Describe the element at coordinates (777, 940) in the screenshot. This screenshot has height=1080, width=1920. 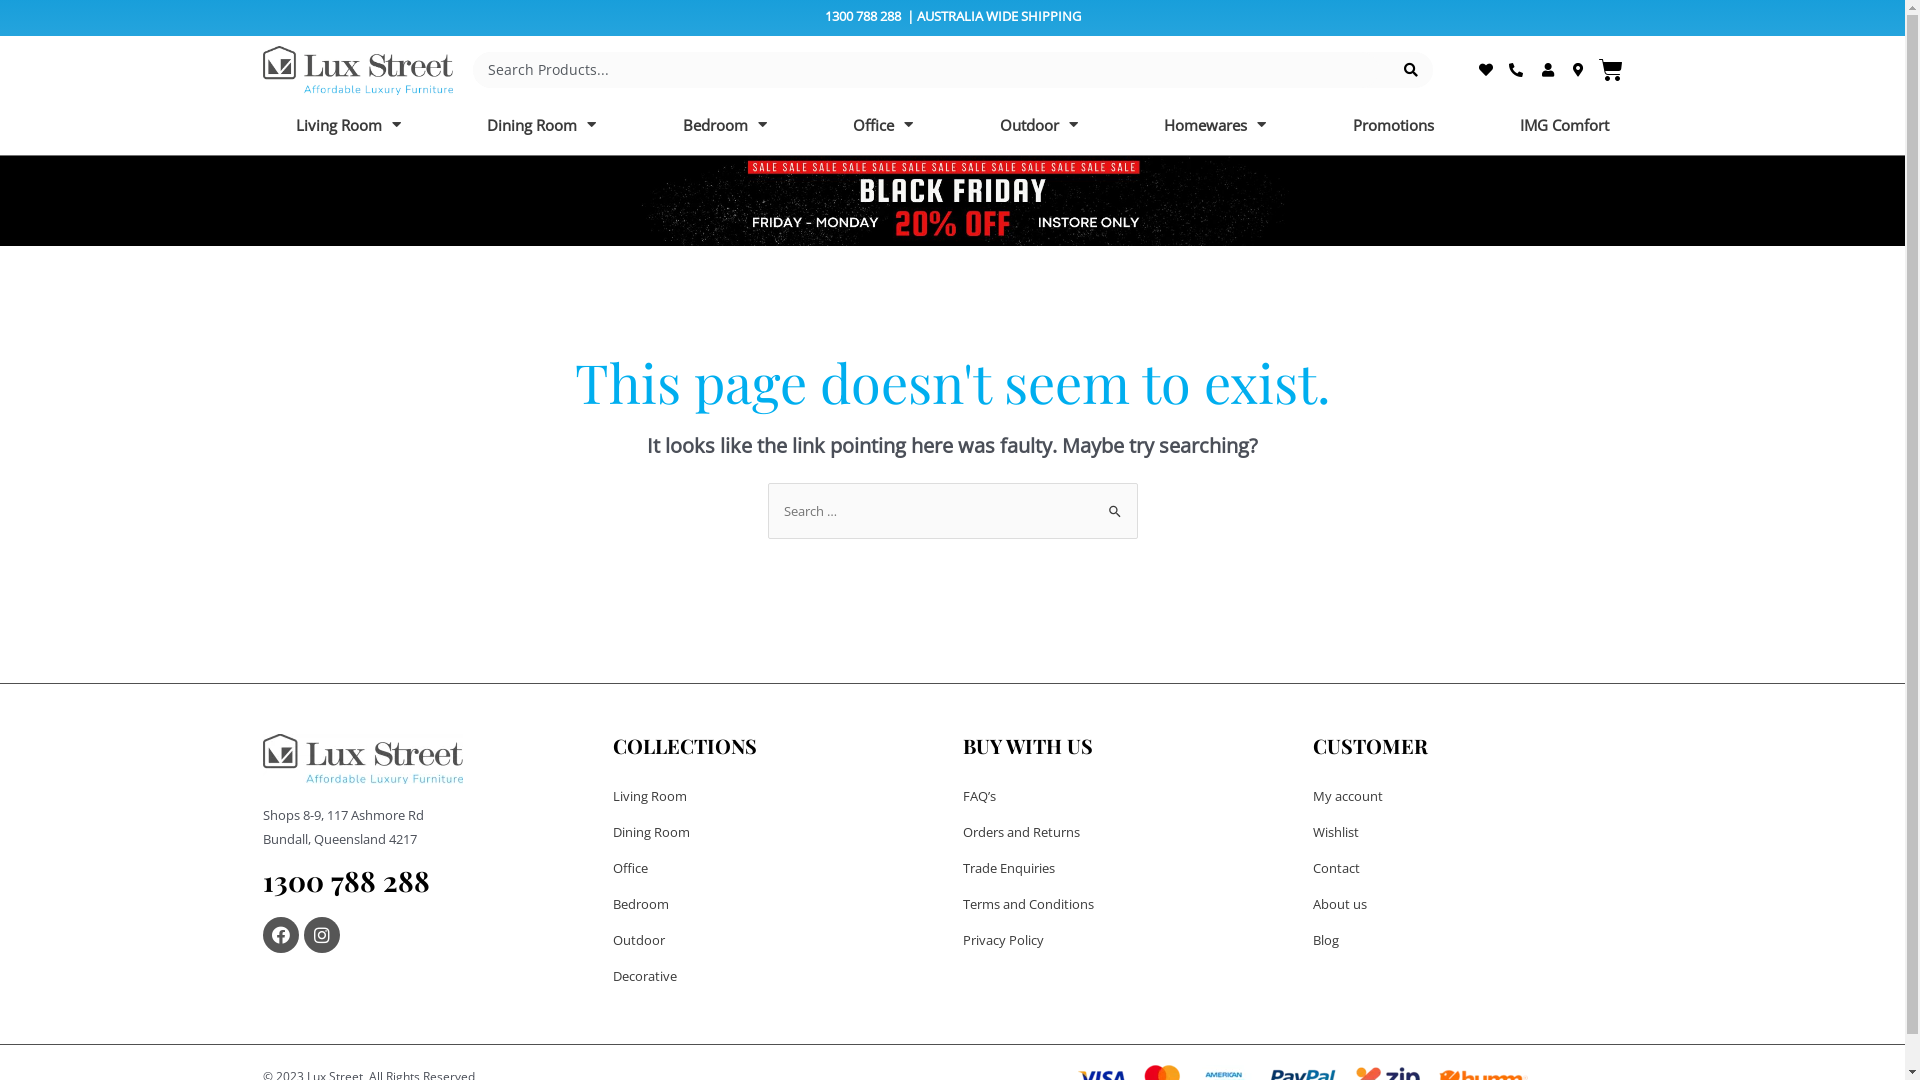
I see `Outdoor` at that location.